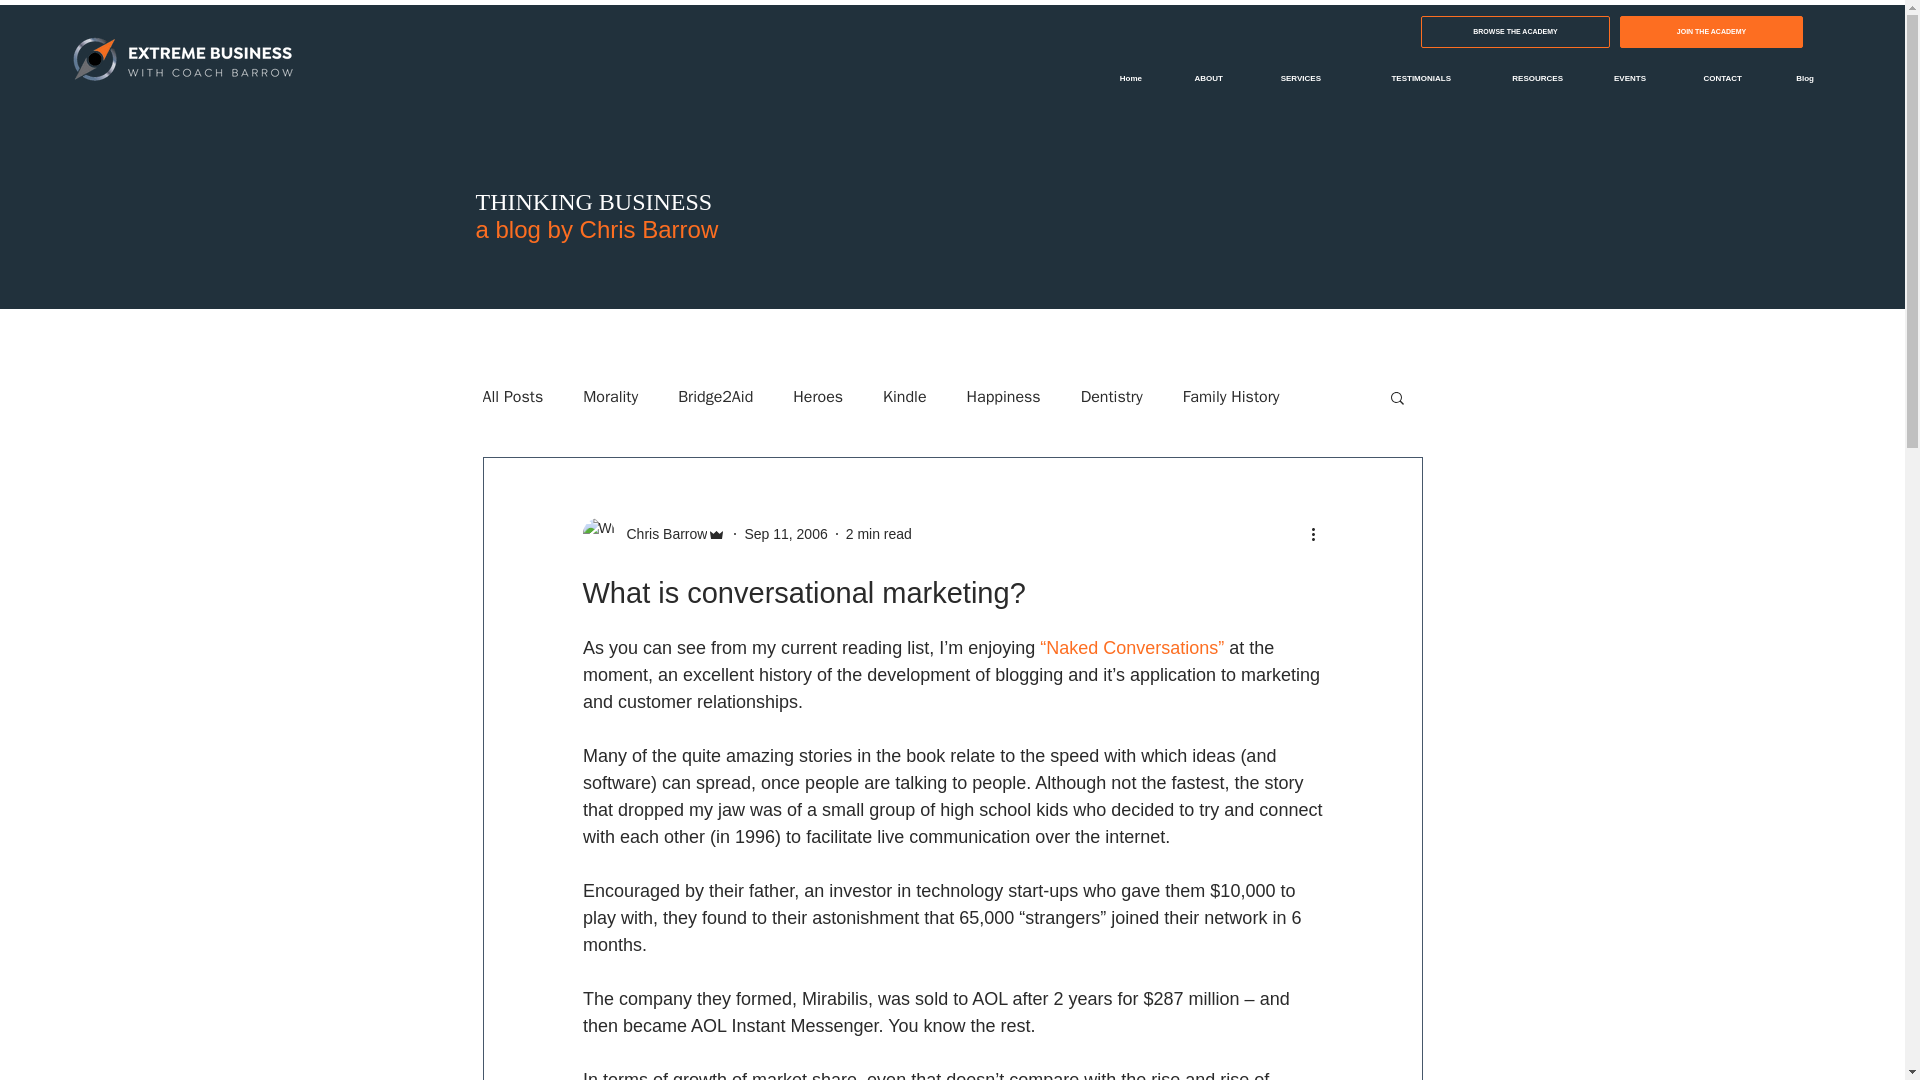 The height and width of the screenshot is (1080, 1920). I want to click on JOIN THE ACADEMY, so click(1711, 32).